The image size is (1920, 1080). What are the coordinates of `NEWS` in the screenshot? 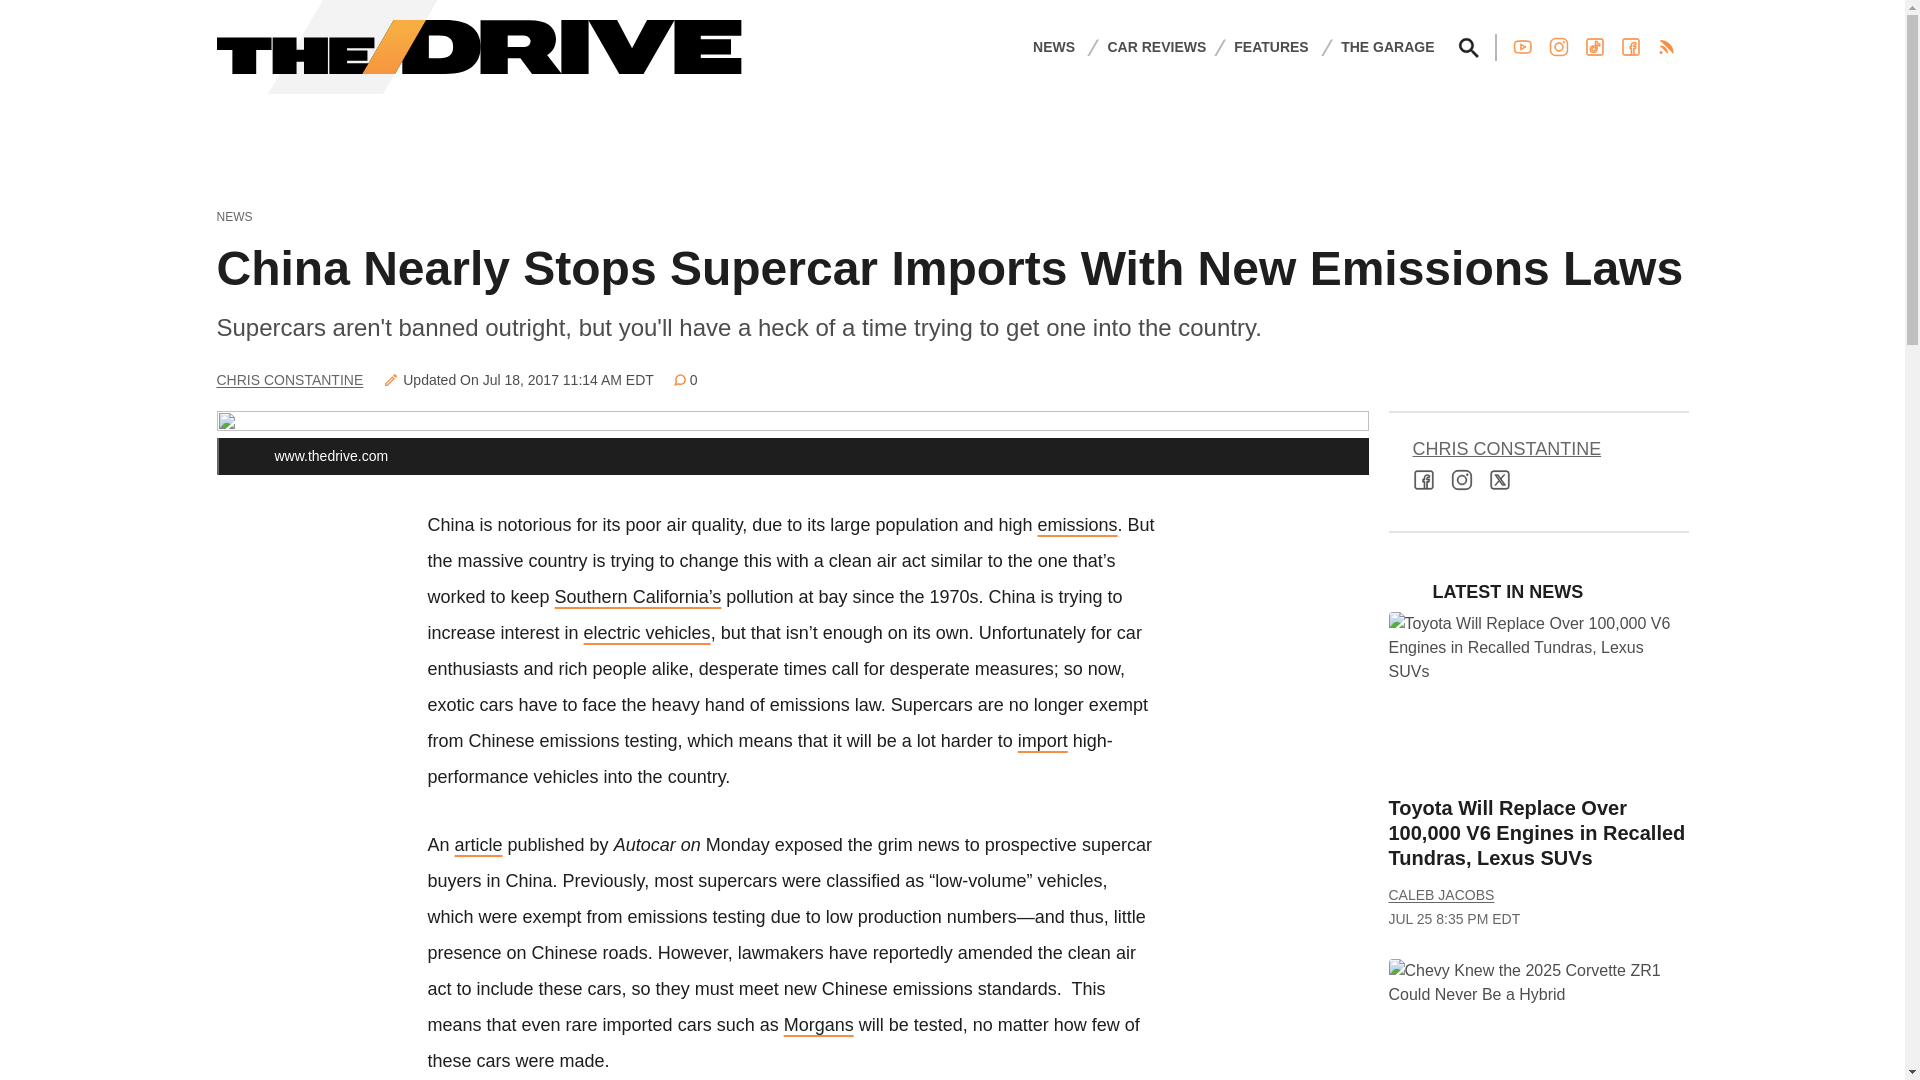 It's located at (1054, 46).